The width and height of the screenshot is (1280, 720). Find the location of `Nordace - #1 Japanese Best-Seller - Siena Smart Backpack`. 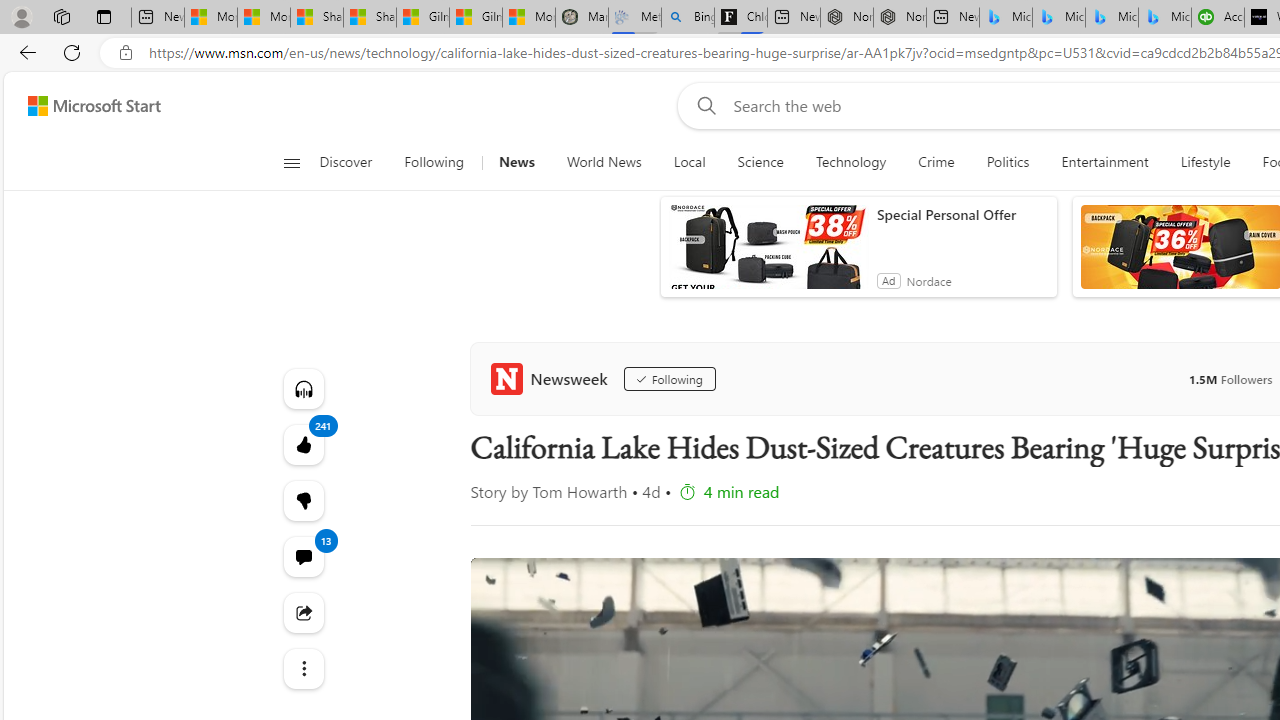

Nordace - #1 Japanese Best-Seller - Siena Smart Backpack is located at coordinates (900, 18).